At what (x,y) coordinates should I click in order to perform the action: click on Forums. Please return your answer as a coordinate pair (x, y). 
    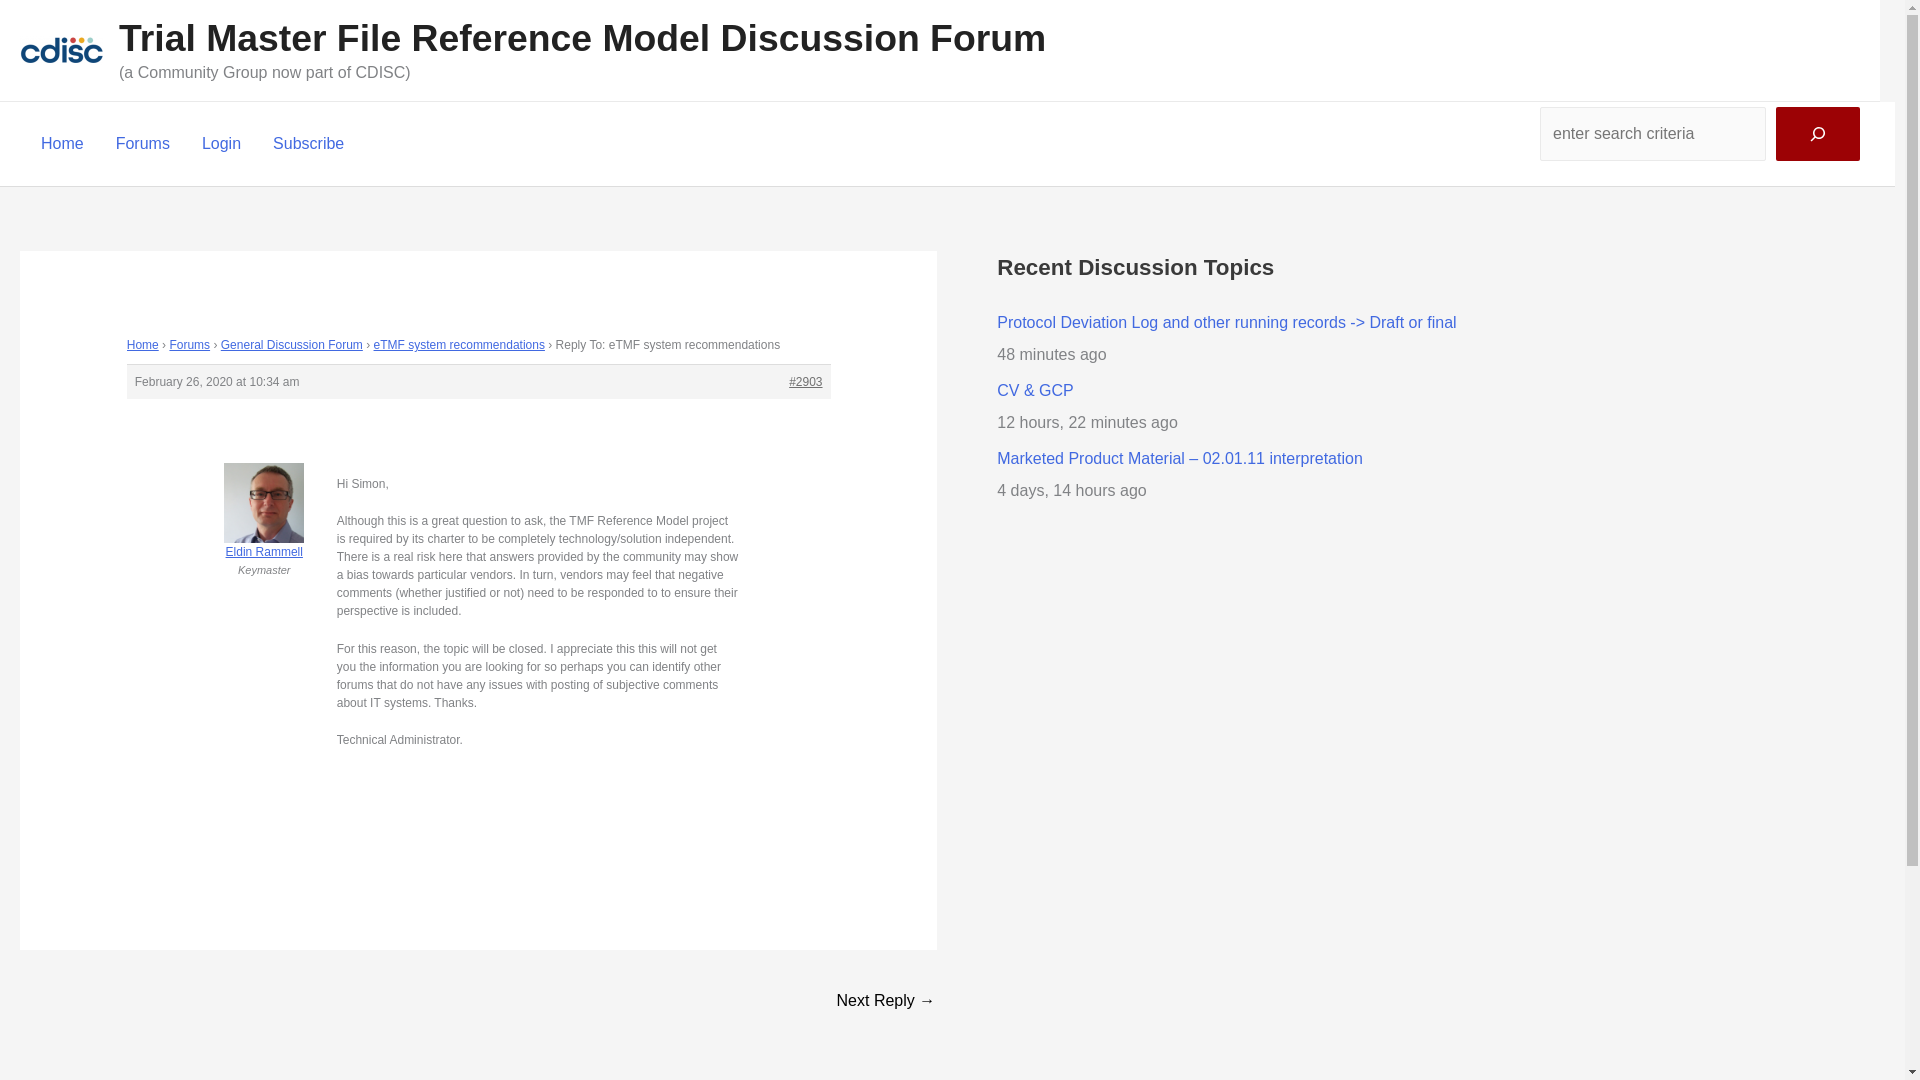
    Looking at the image, I should click on (142, 143).